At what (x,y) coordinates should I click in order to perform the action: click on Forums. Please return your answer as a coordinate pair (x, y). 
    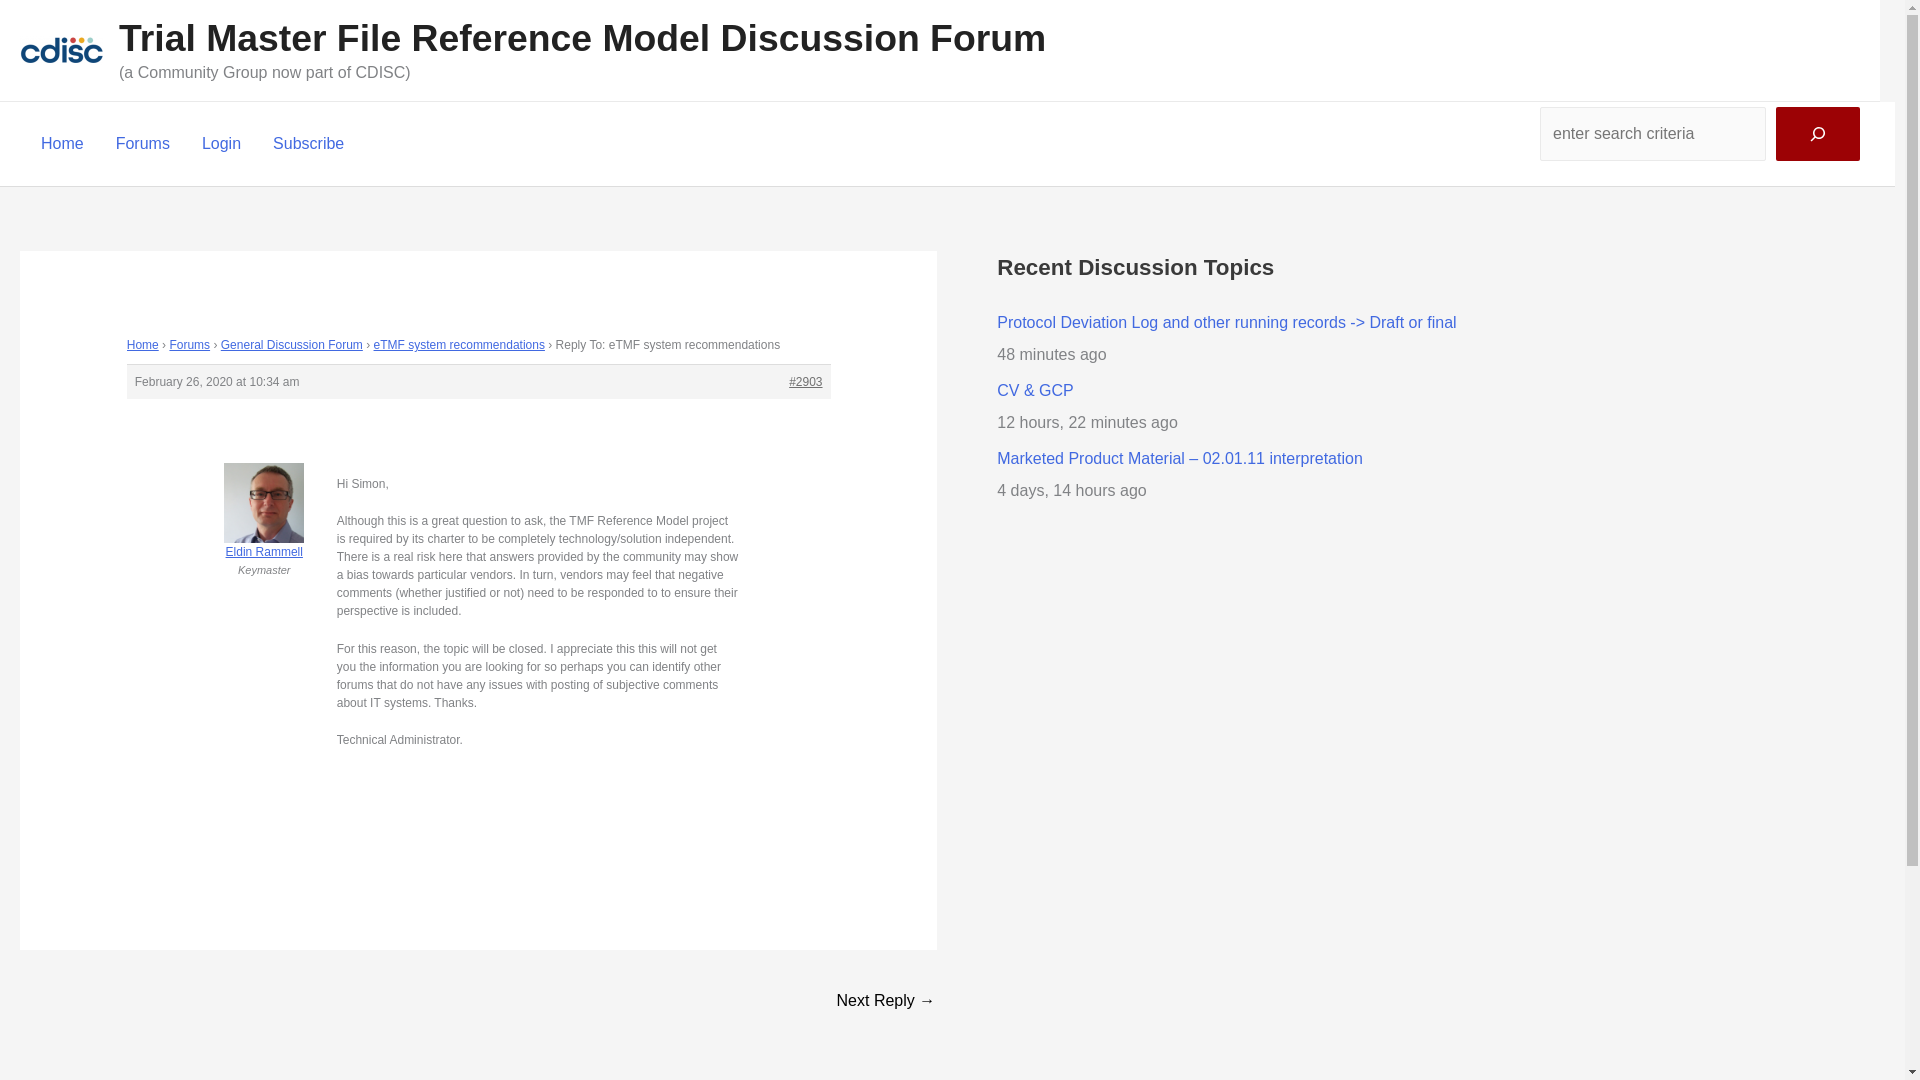
    Looking at the image, I should click on (142, 143).